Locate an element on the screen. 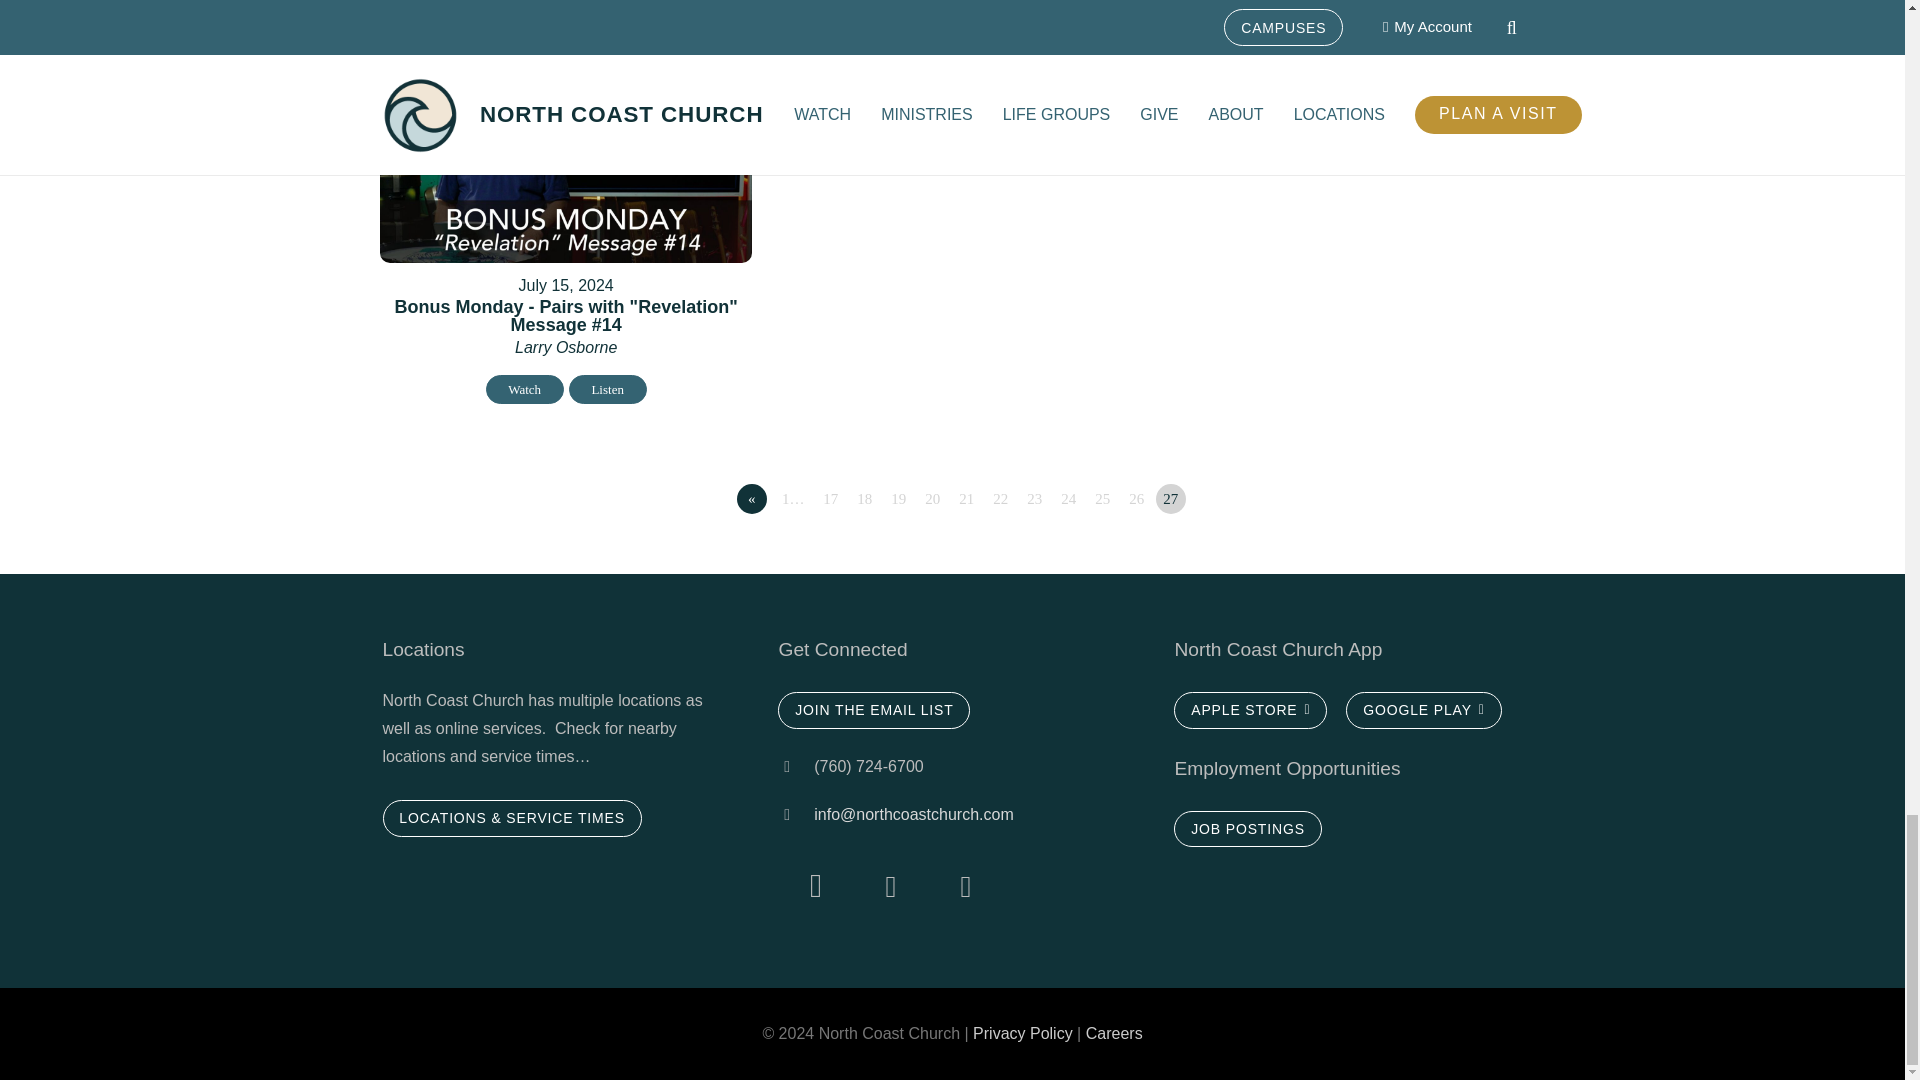 The image size is (1920, 1080). Subscribe is located at coordinates (873, 710).